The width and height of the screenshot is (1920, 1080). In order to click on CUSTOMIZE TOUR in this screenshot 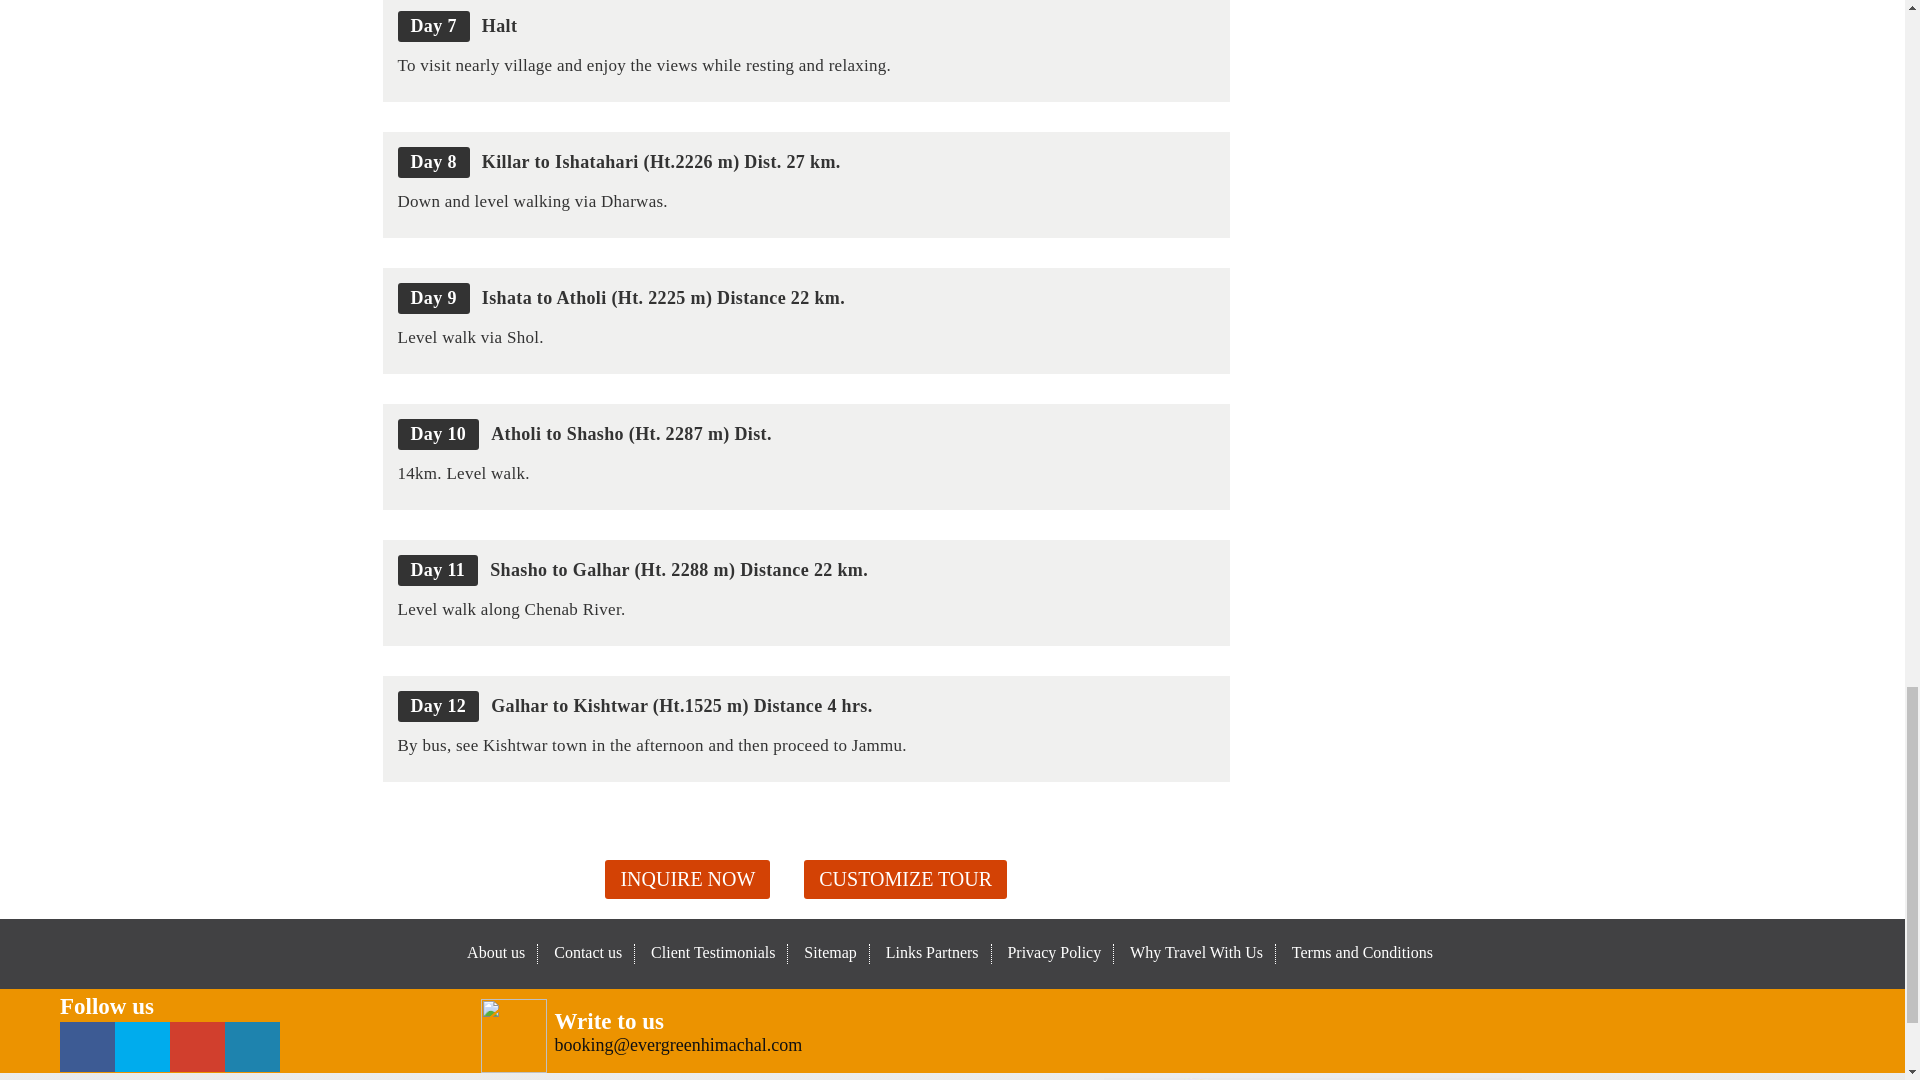, I will do `click(905, 878)`.